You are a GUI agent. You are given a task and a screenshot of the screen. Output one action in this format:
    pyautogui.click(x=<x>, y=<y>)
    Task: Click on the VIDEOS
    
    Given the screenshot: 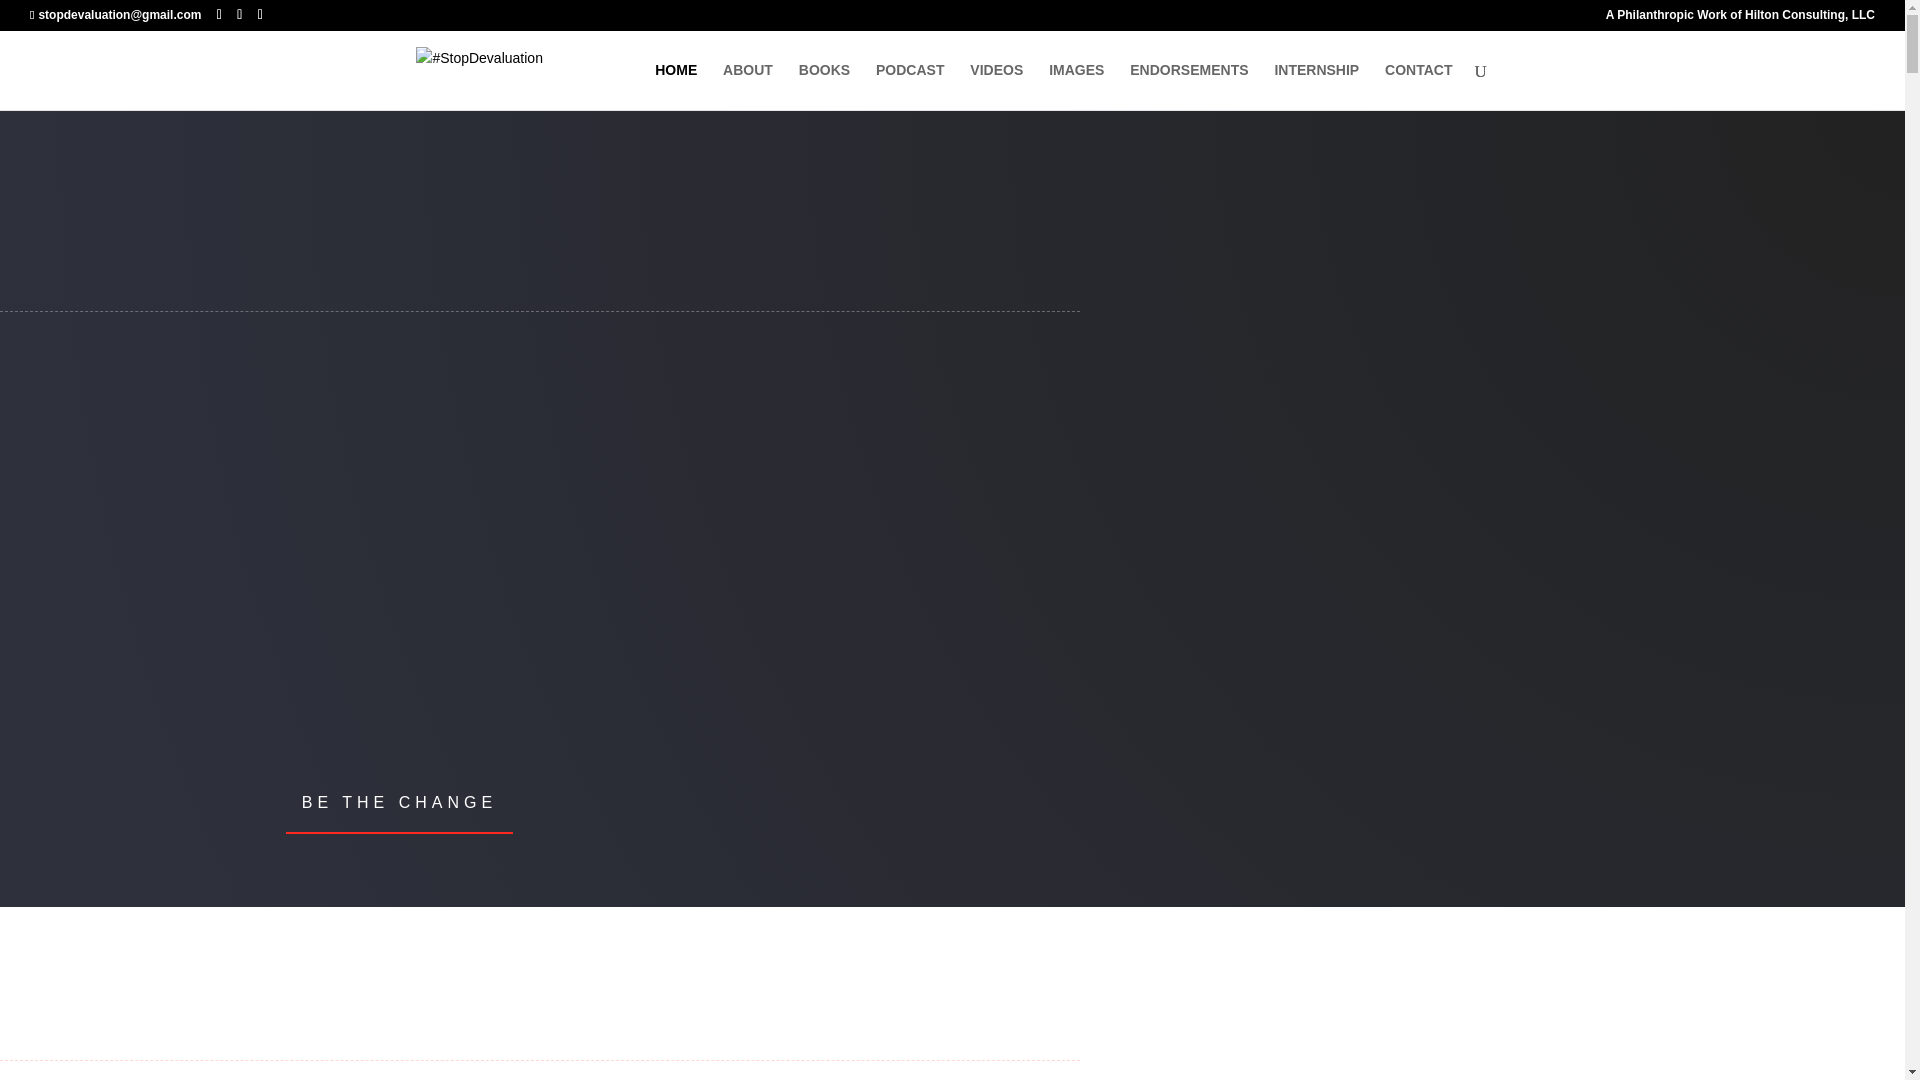 What is the action you would take?
    pyautogui.click(x=996, y=86)
    